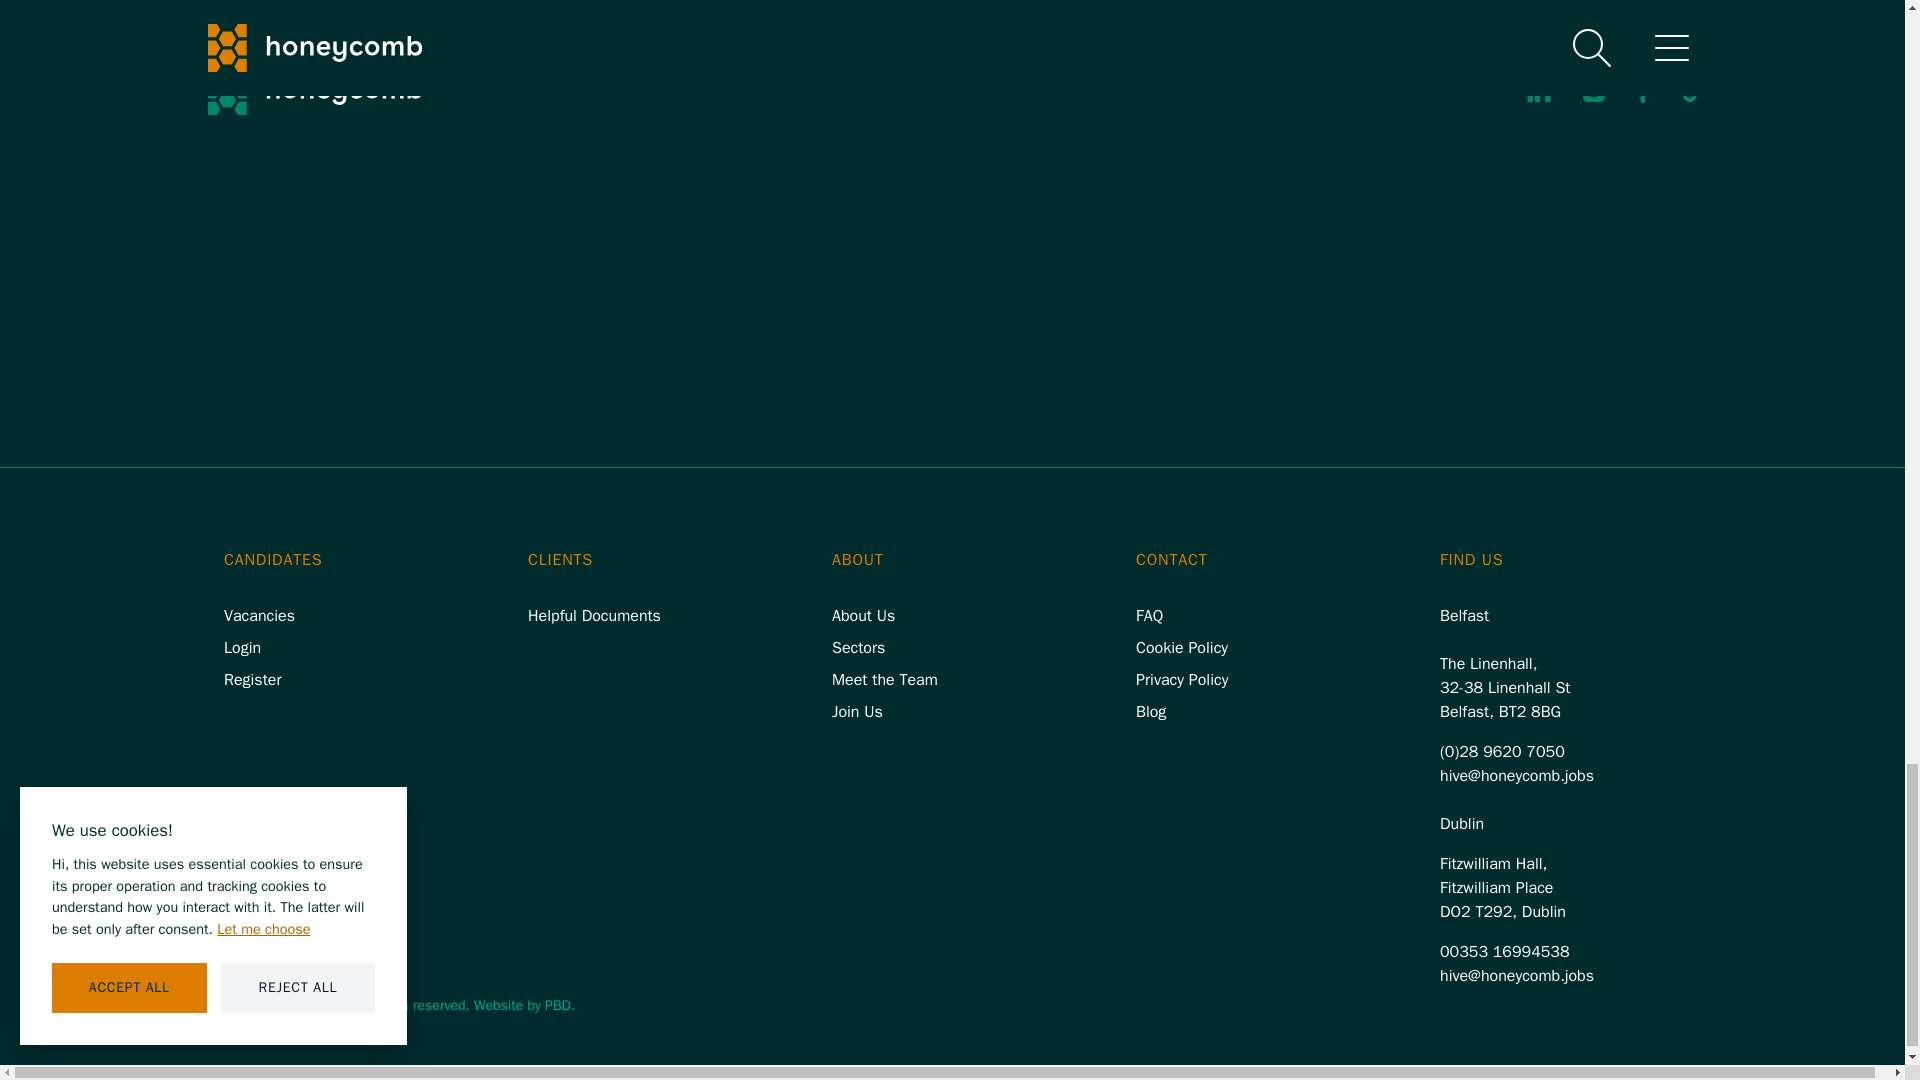 This screenshot has width=1920, height=1080. I want to click on PBD, so click(558, 1005).